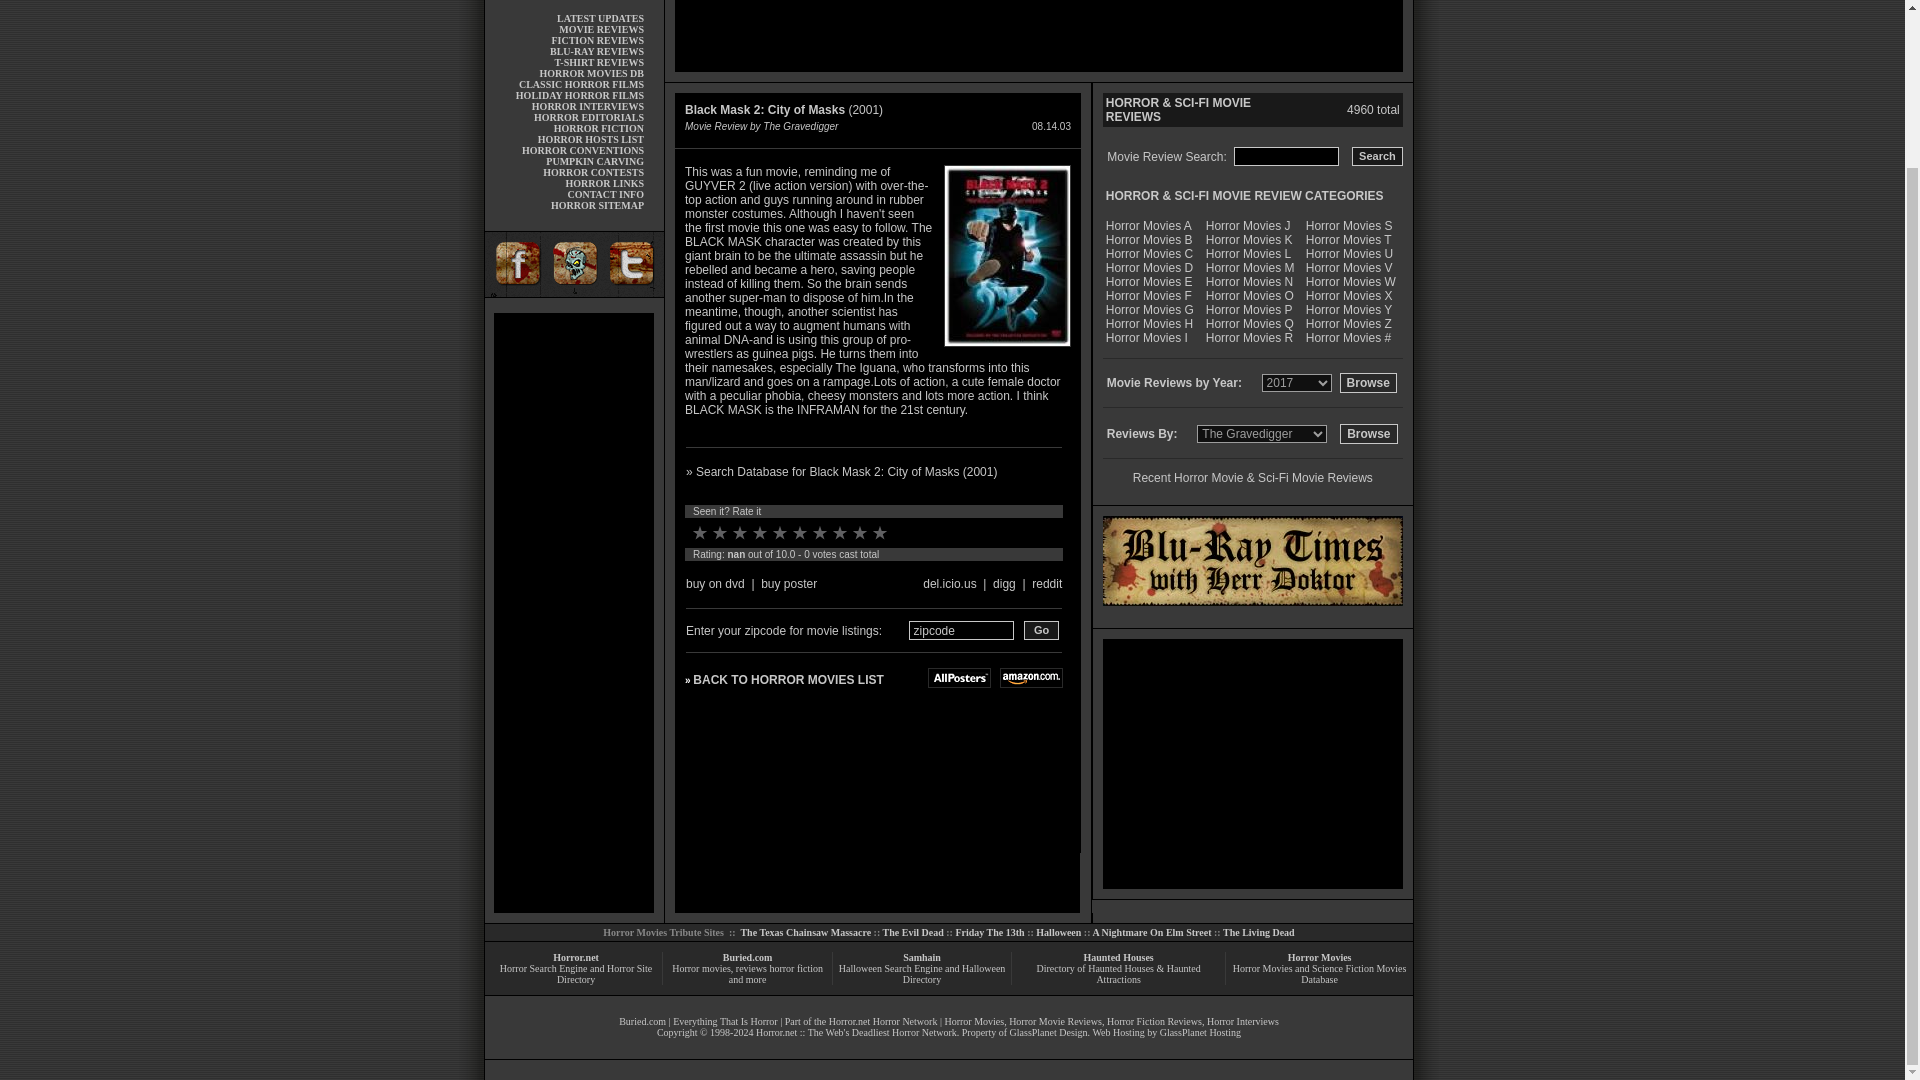 This screenshot has height=1080, width=1920. What do you see at coordinates (597, 204) in the screenshot?
I see `HORROR SITEMAP` at bounding box center [597, 204].